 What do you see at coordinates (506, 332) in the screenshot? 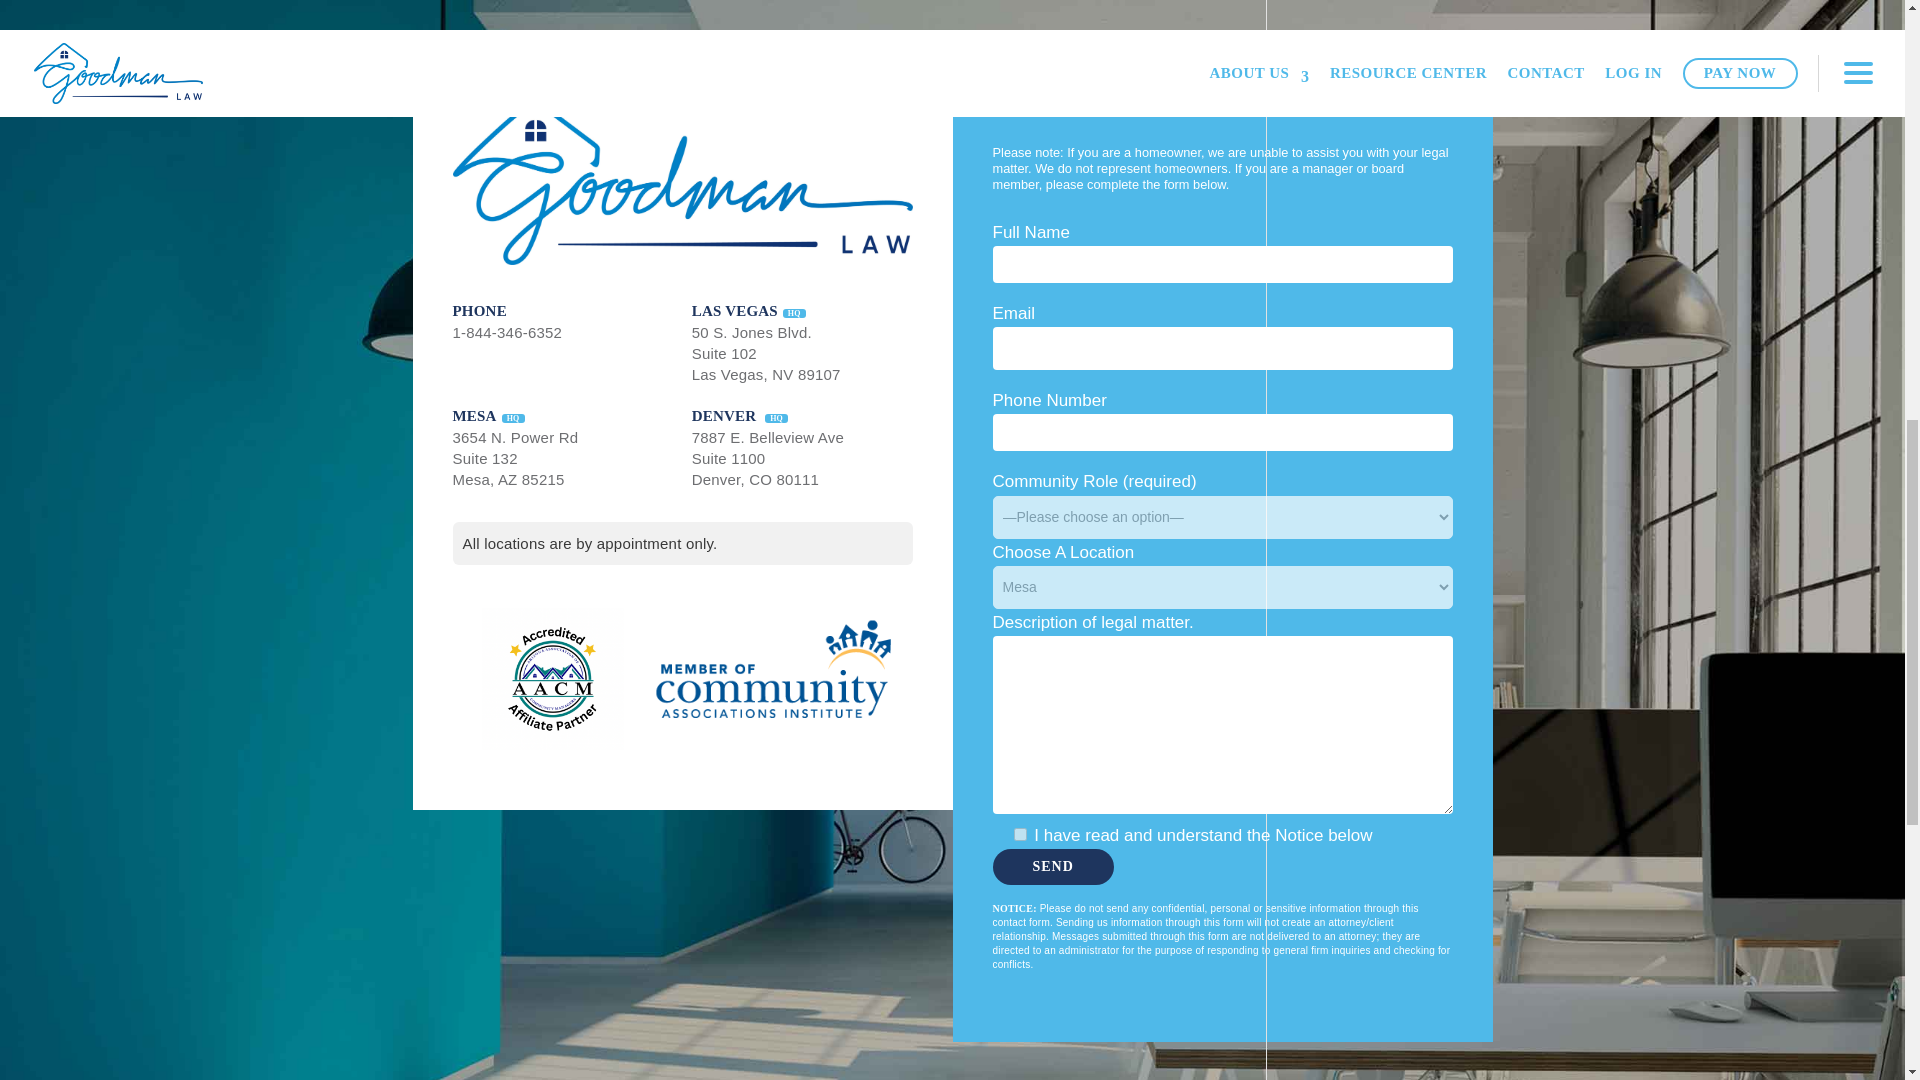
I see `1` at bounding box center [506, 332].